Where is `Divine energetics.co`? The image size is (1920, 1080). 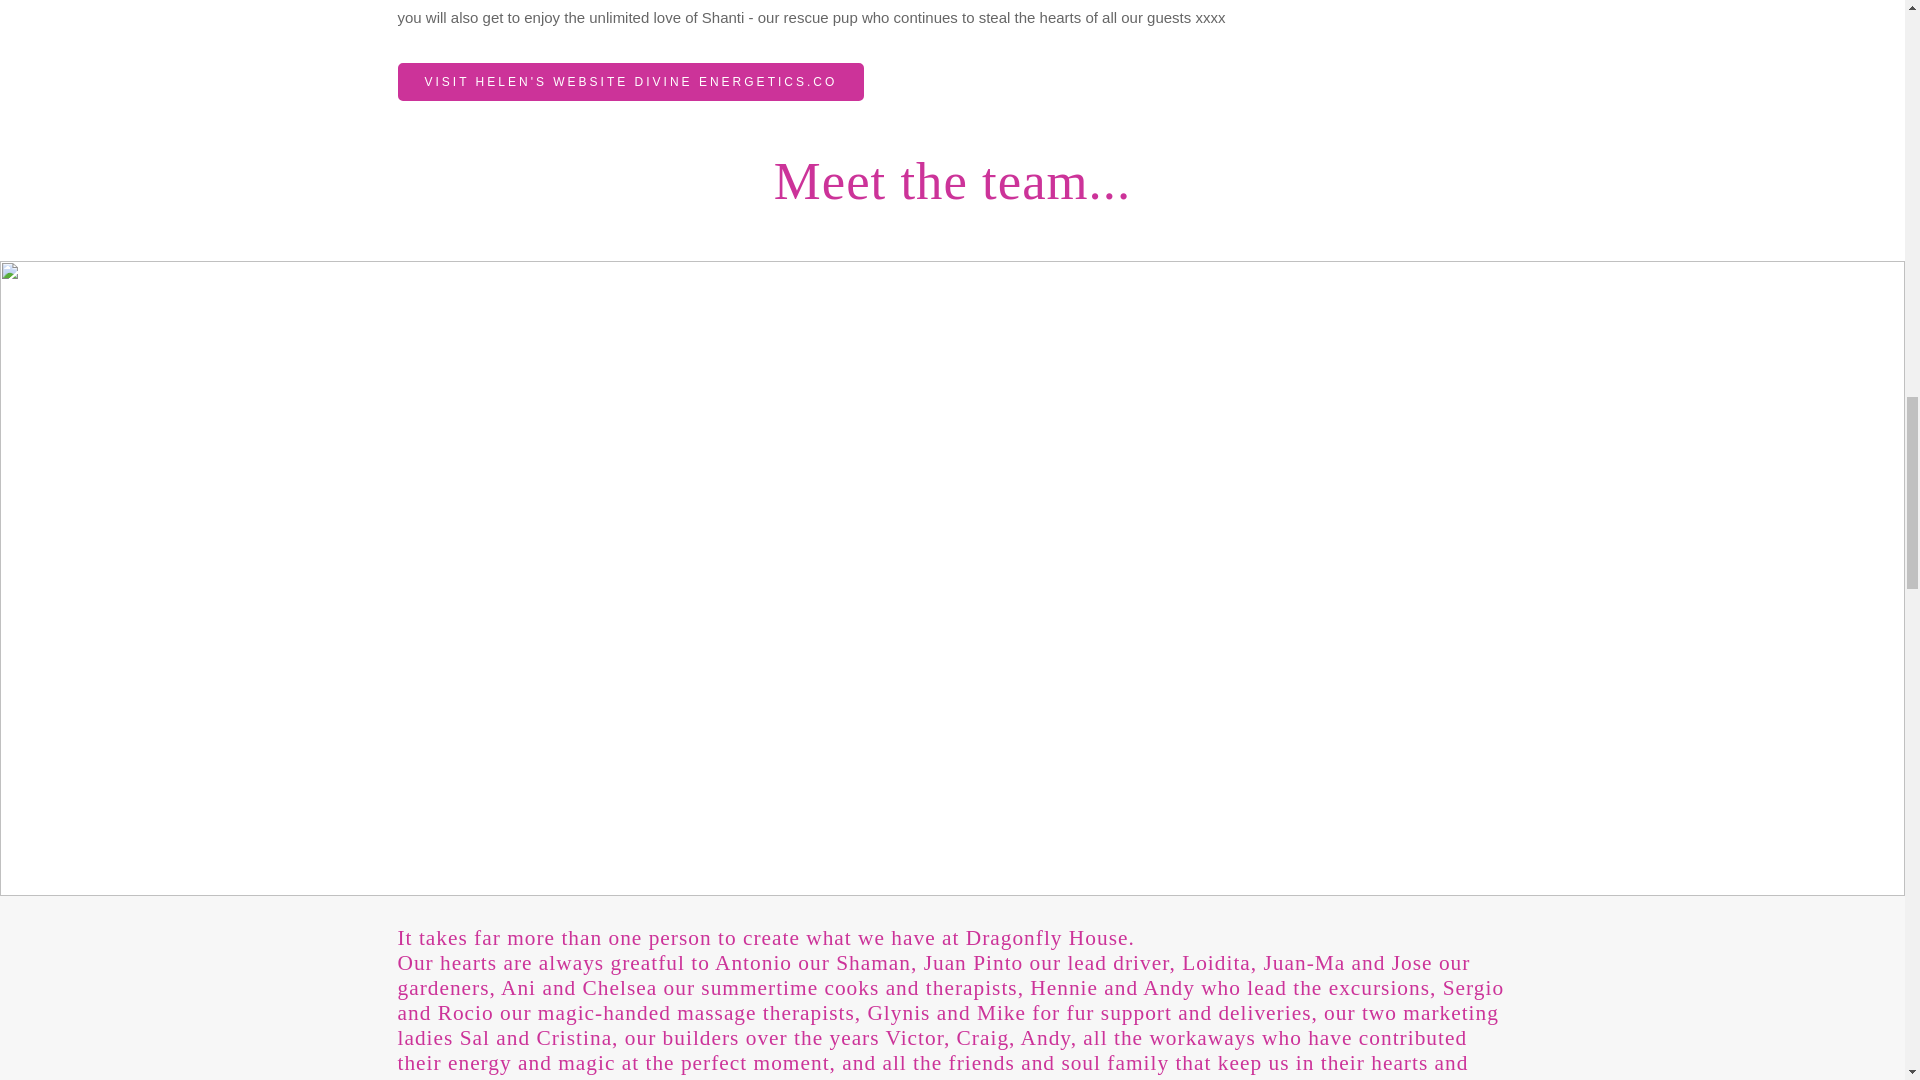 Divine energetics.co is located at coordinates (631, 82).